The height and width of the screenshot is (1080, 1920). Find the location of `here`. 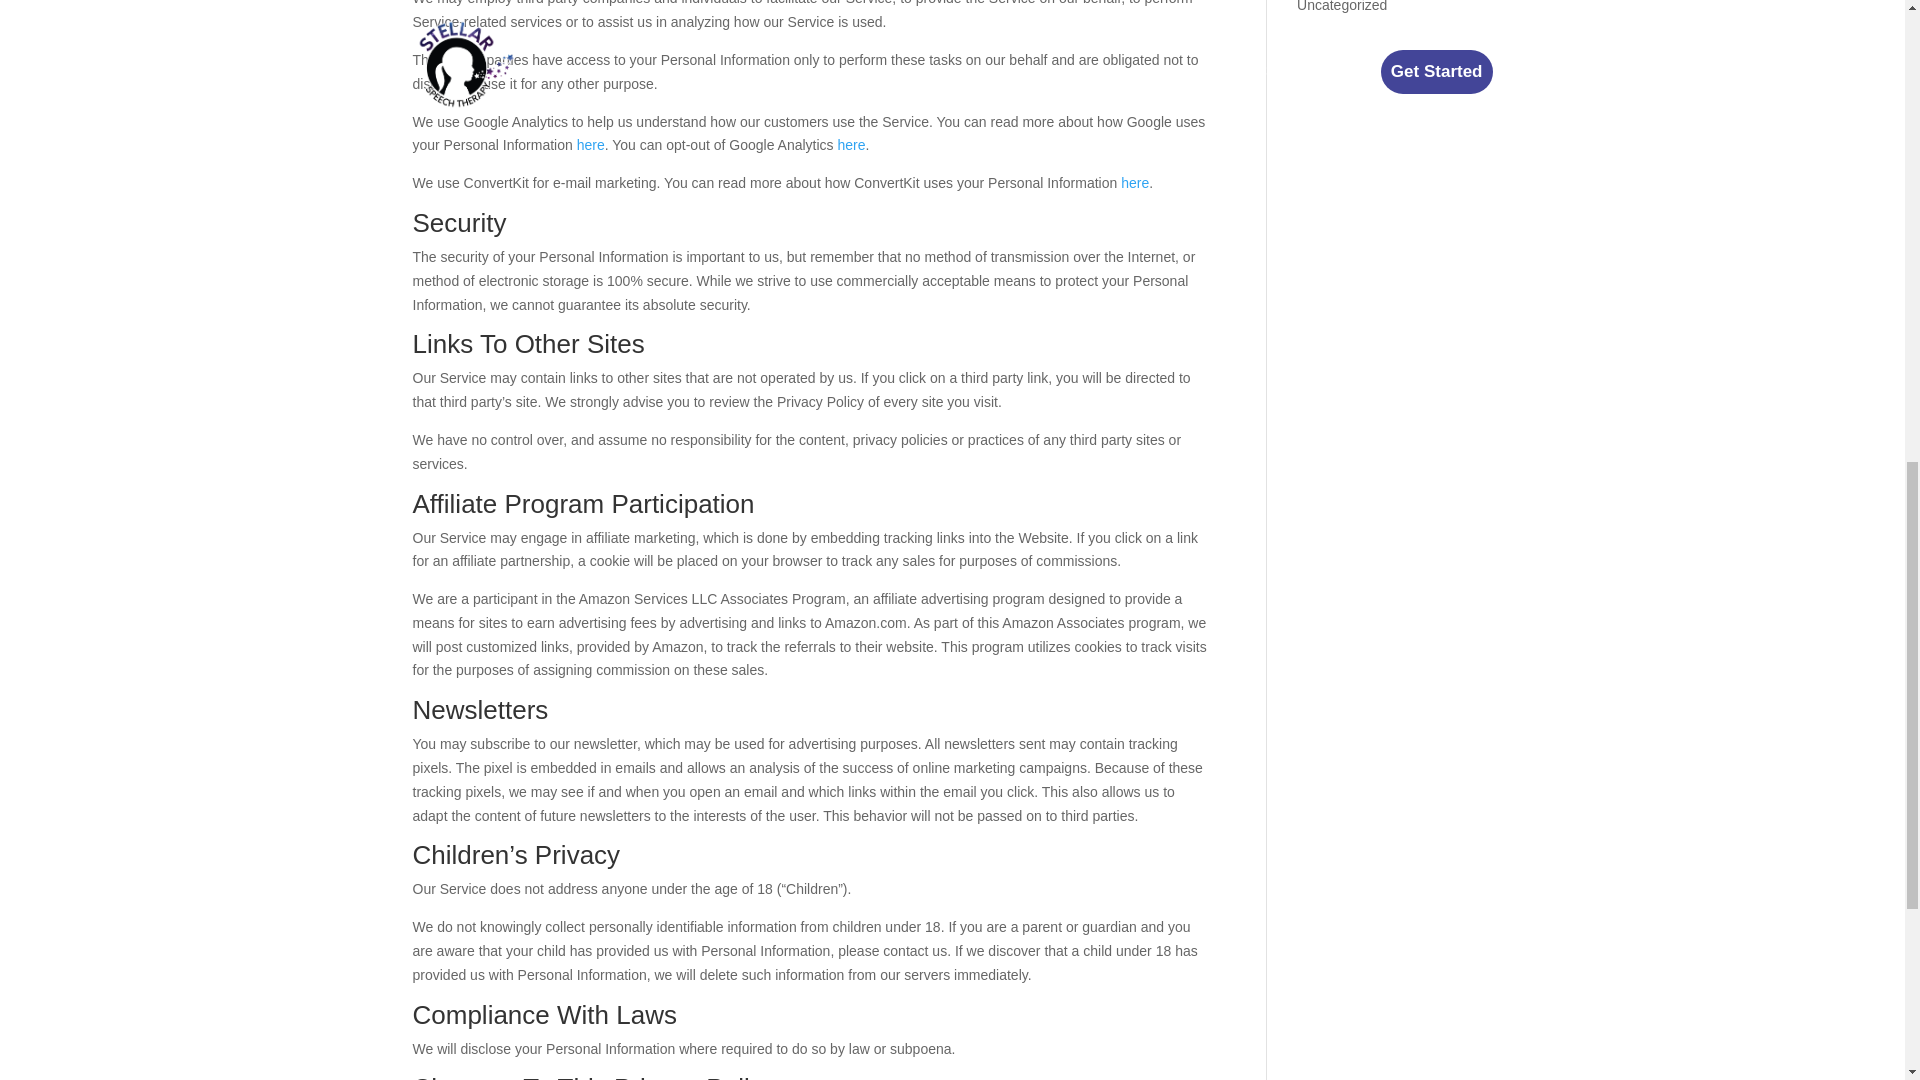

here is located at coordinates (851, 145).